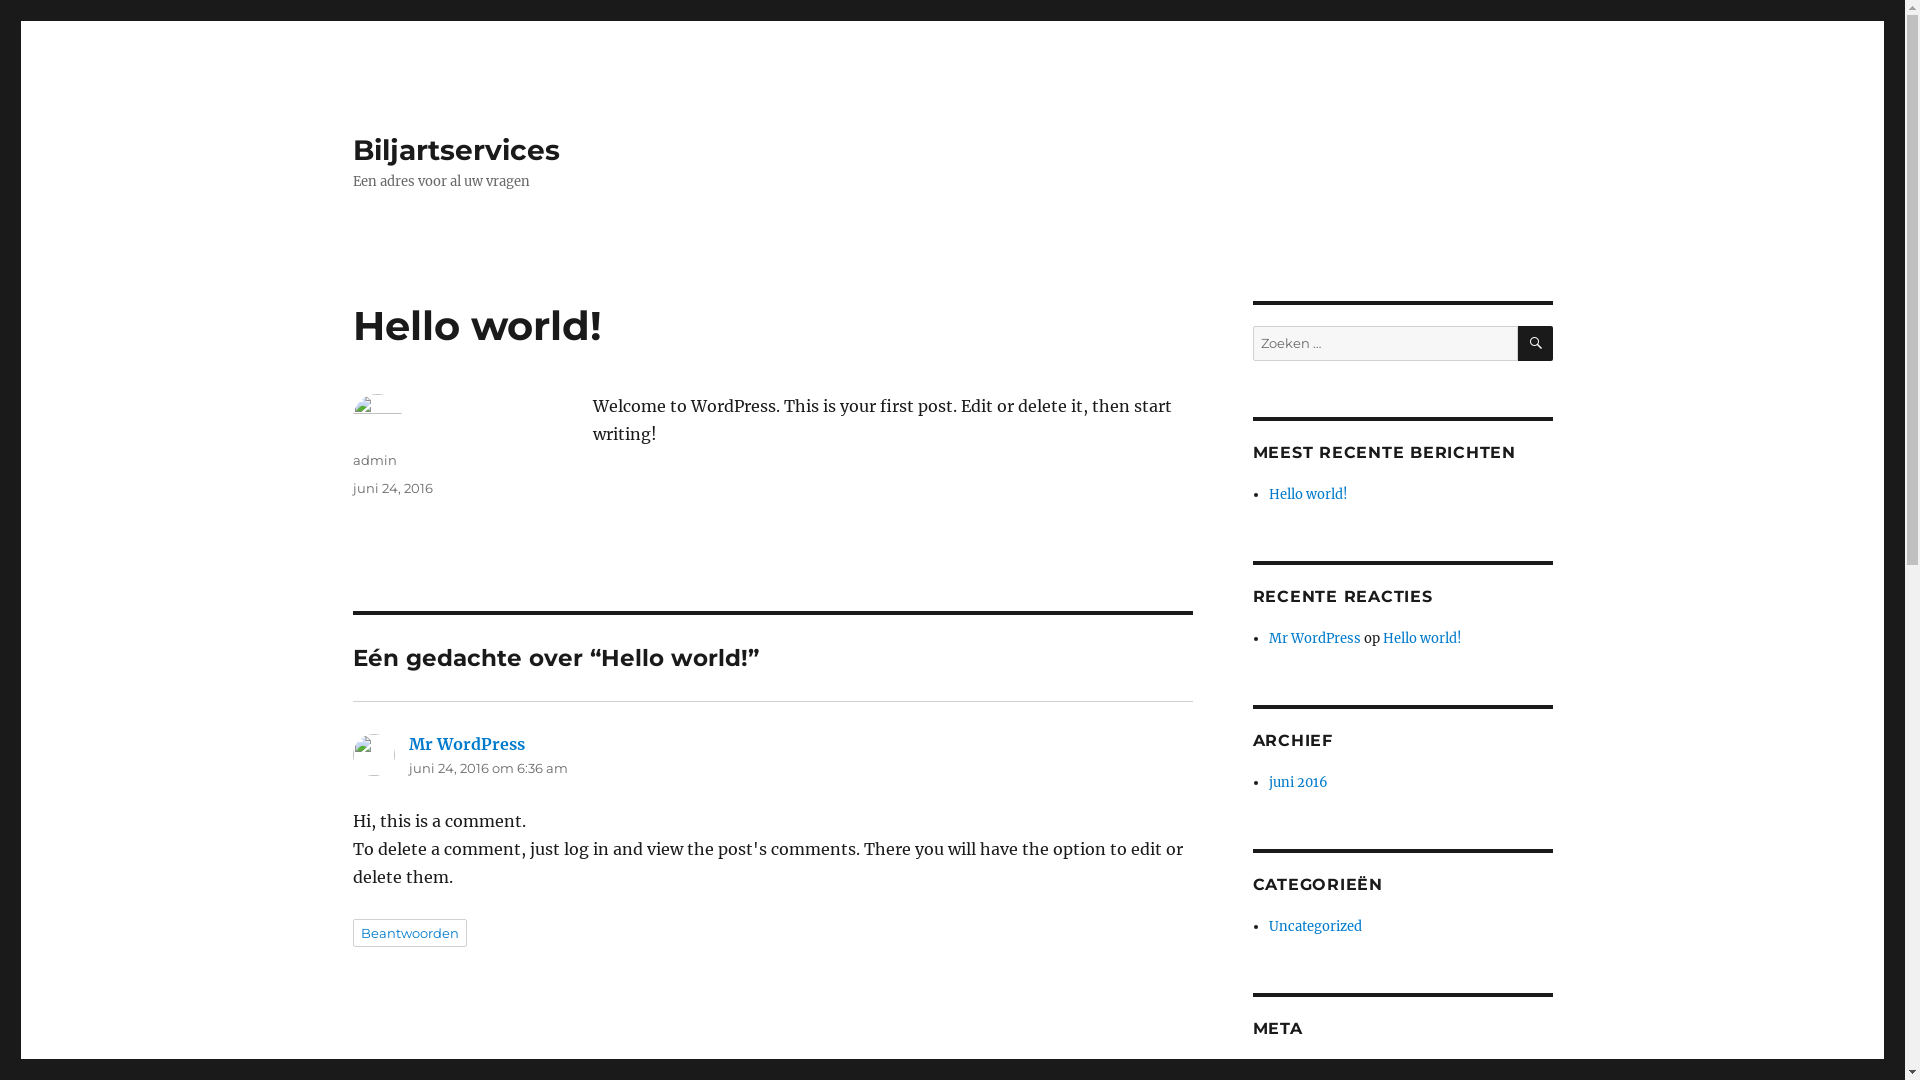 The width and height of the screenshot is (1920, 1080). Describe the element at coordinates (1298, 1070) in the screenshot. I see `Inloggen` at that location.